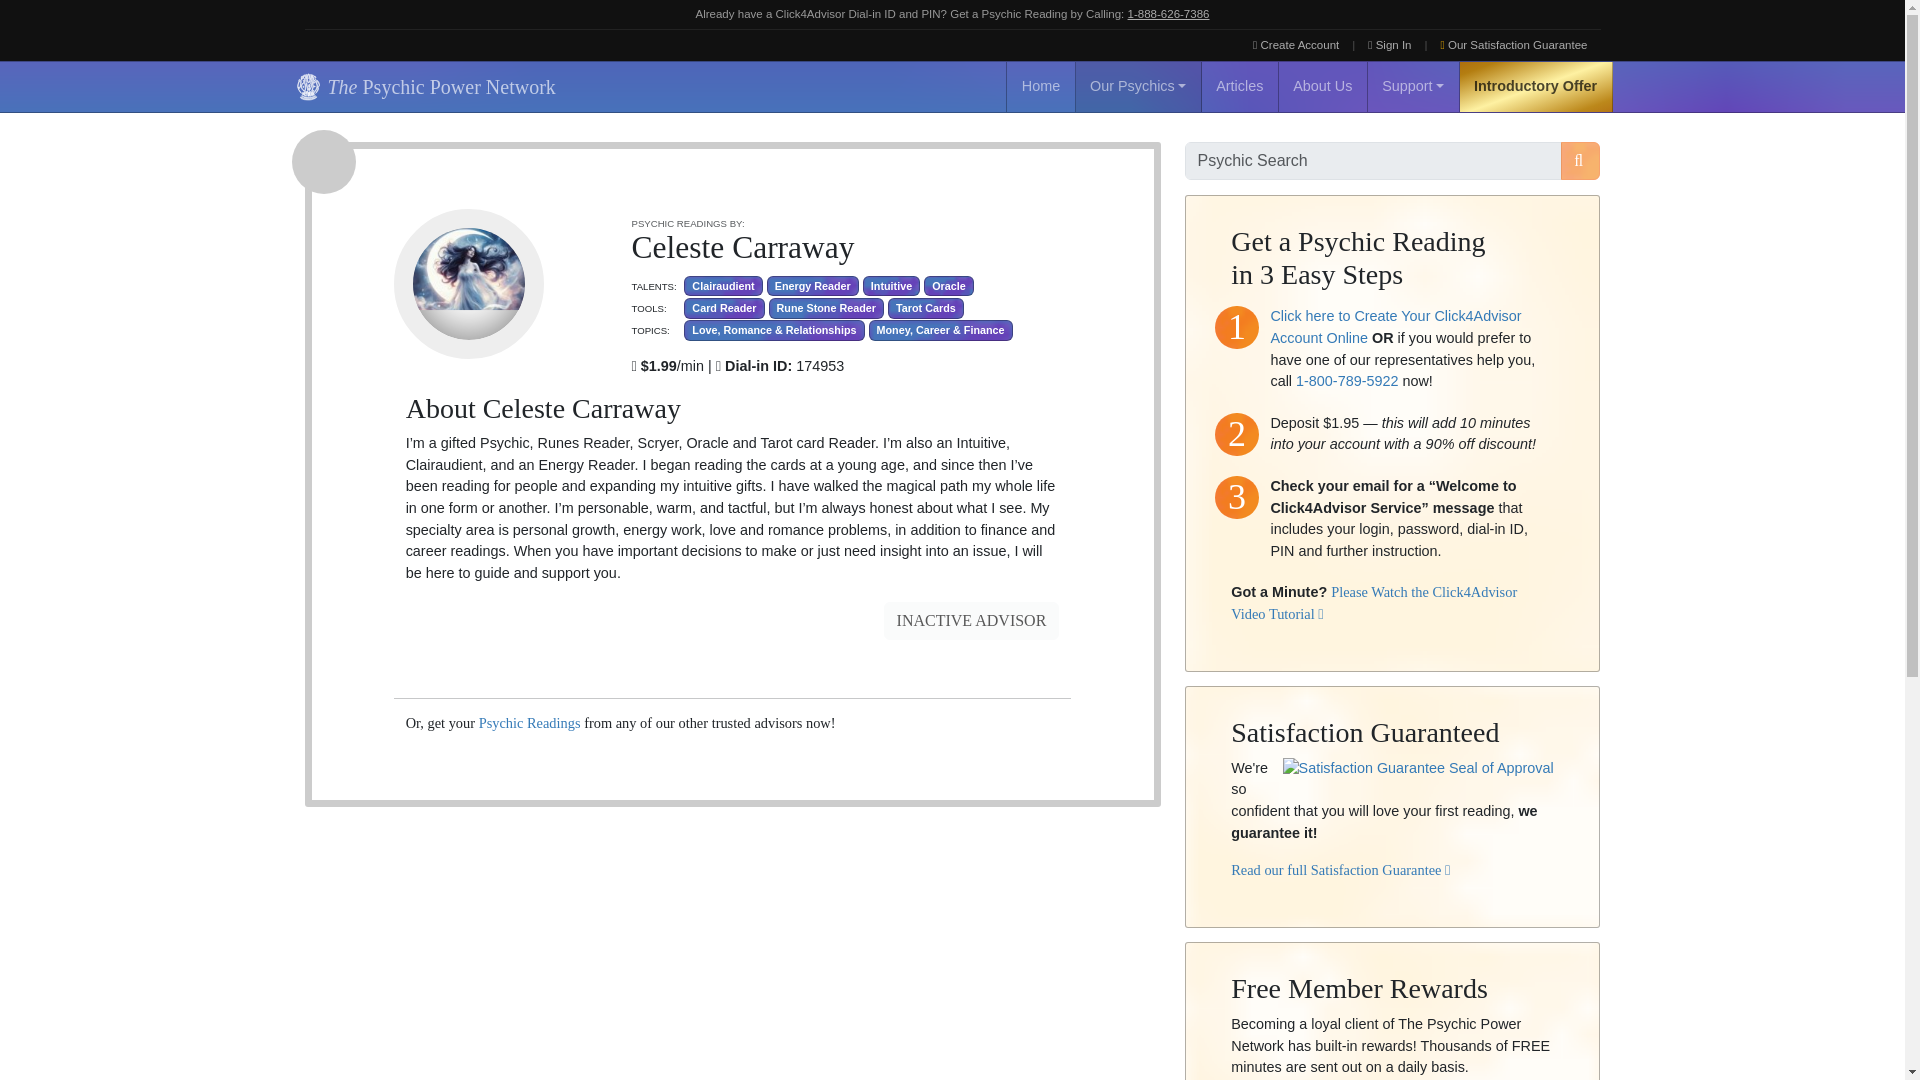 Image resolution: width=1920 pixels, height=1080 pixels. Describe the element at coordinates (1514, 45) in the screenshot. I see `Our Satisfaction Guarantee` at that location.